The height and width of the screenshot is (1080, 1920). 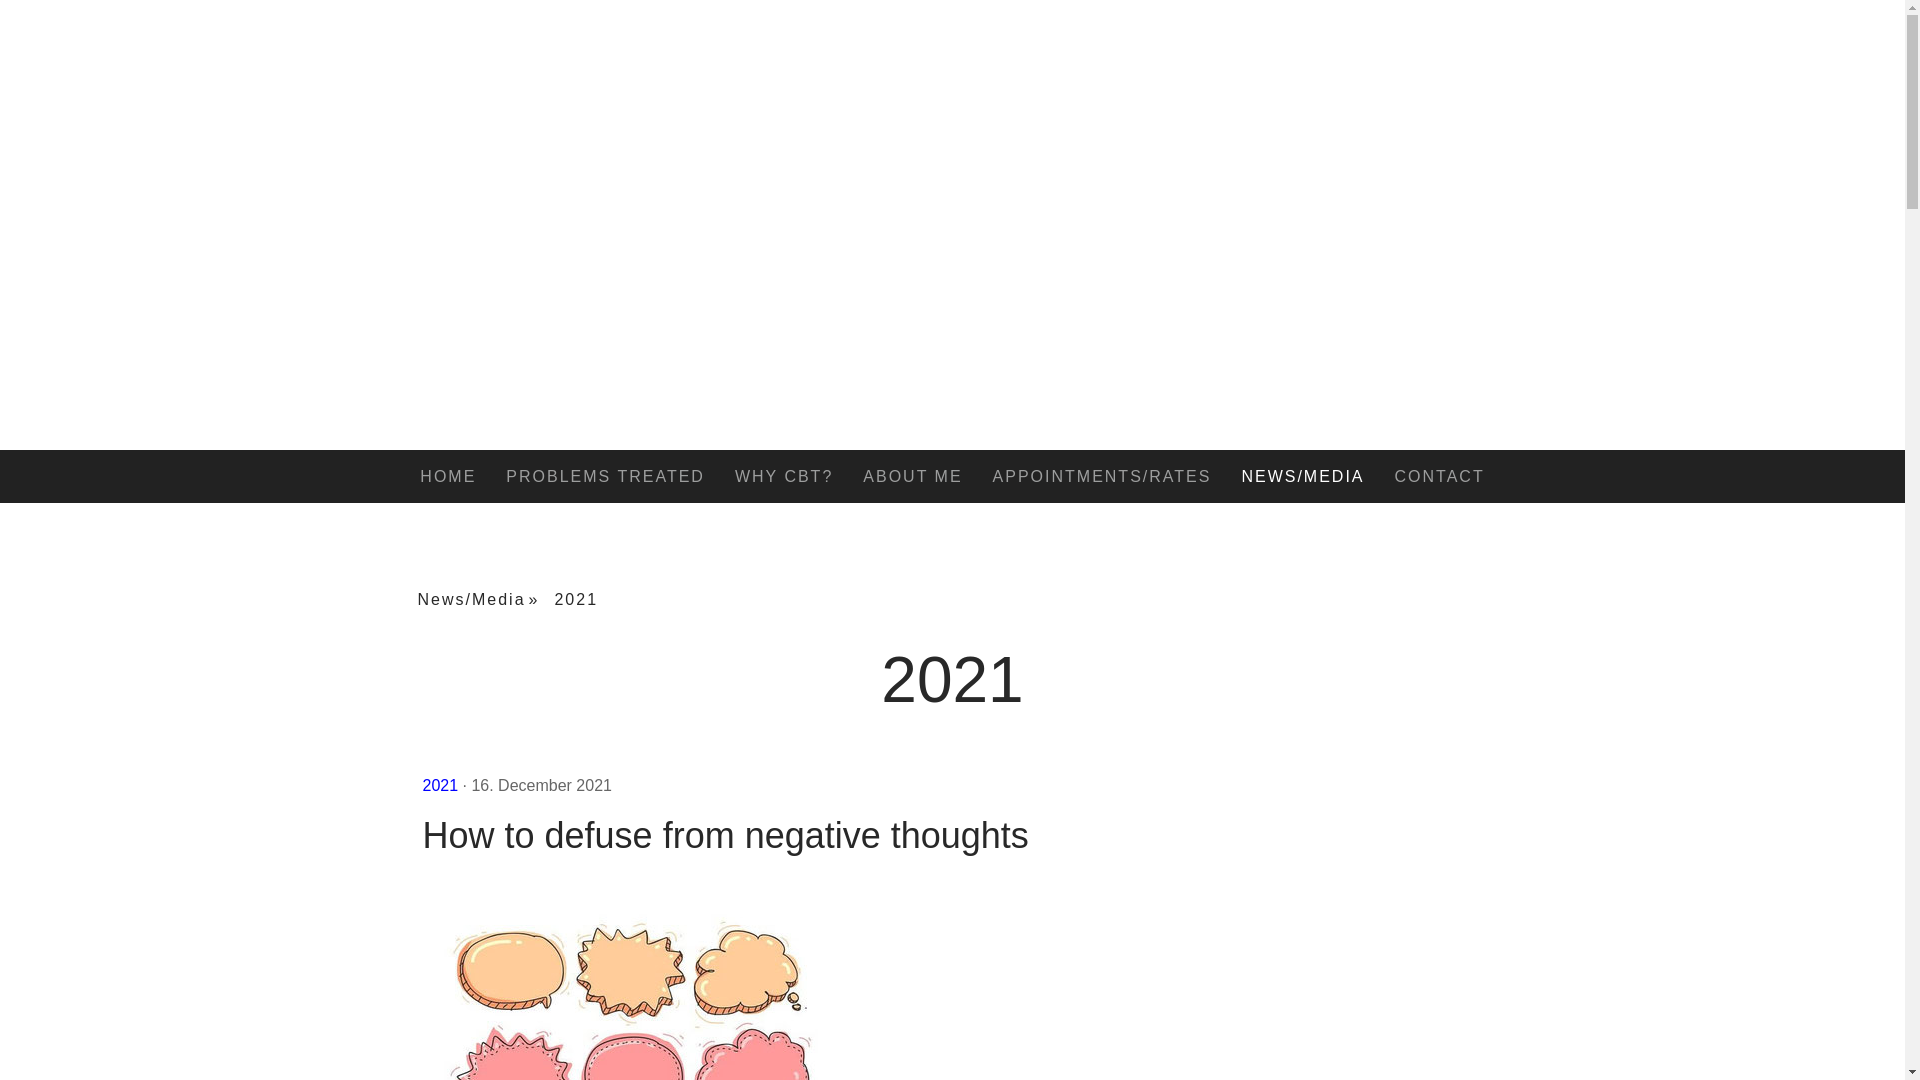 I want to click on HOME, so click(x=448, y=476).